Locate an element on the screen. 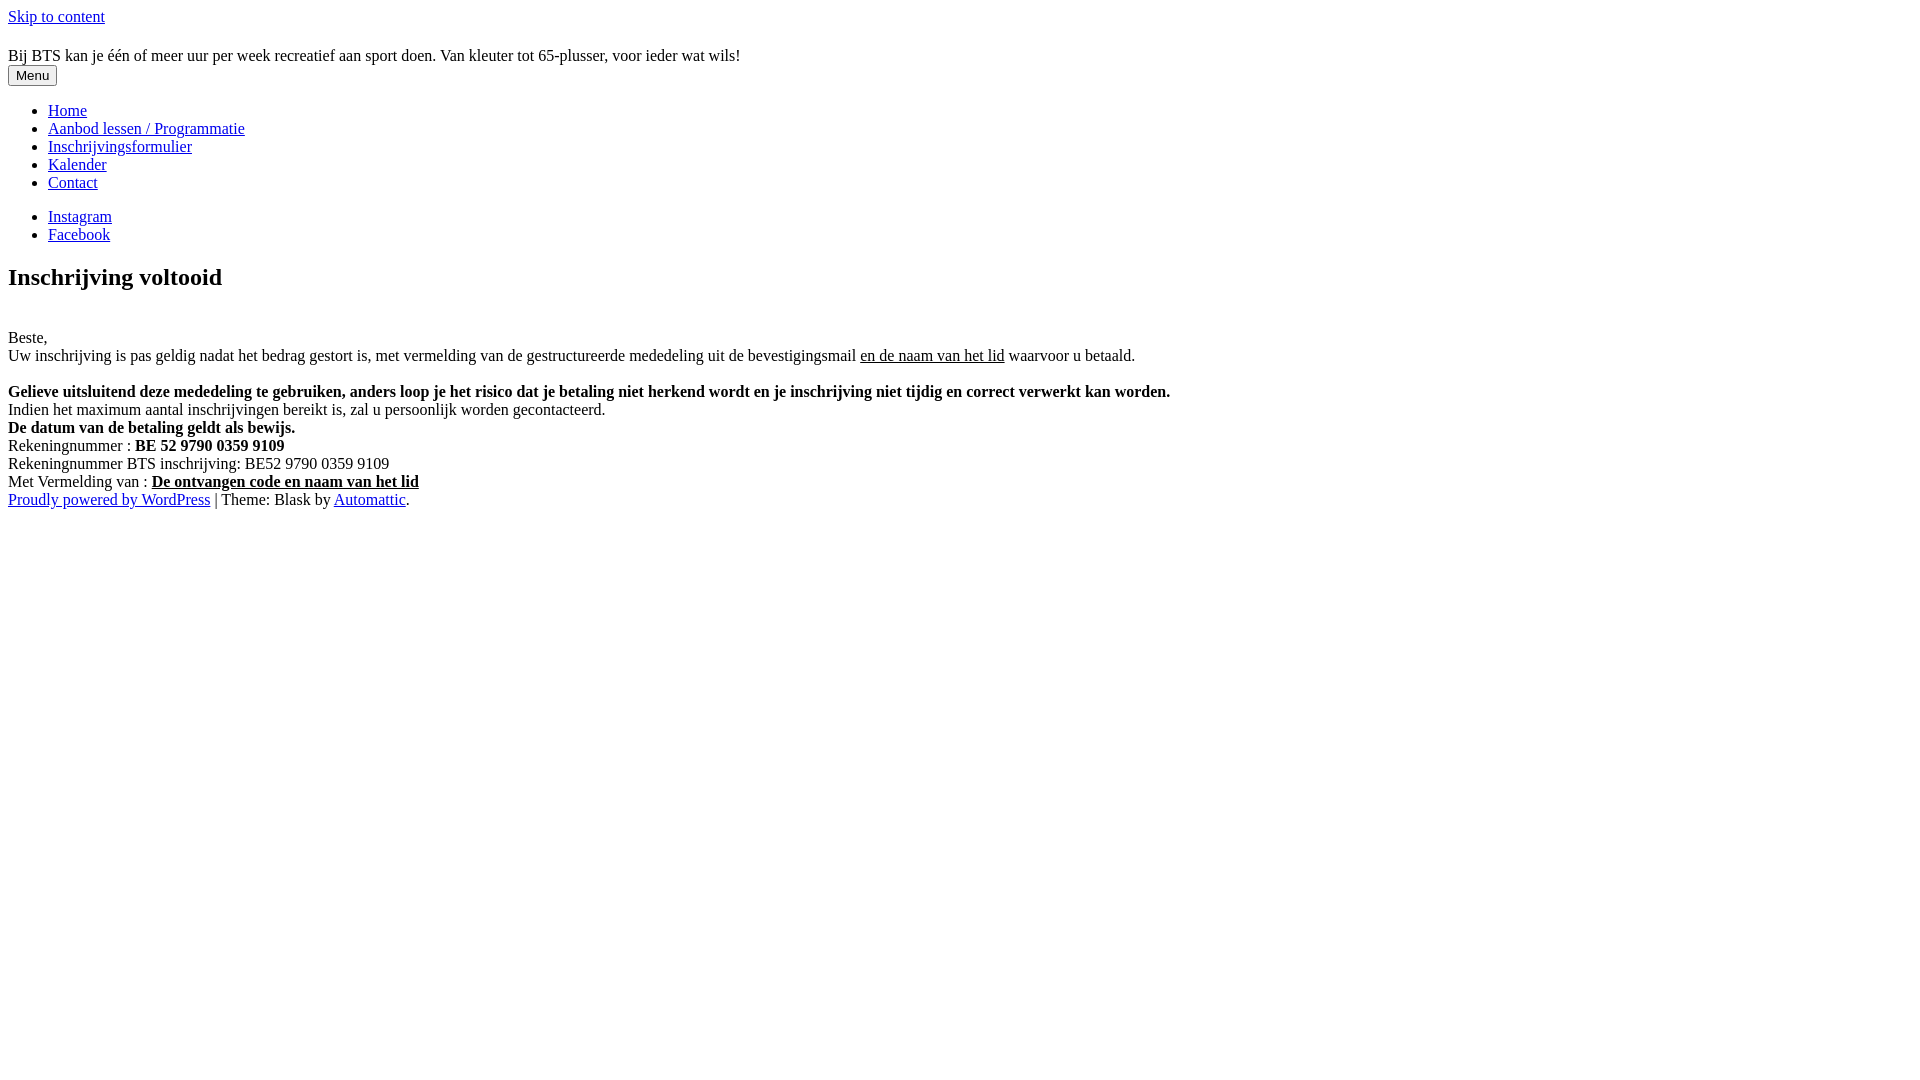 Image resolution: width=1920 pixels, height=1080 pixels. Automattic is located at coordinates (370, 500).